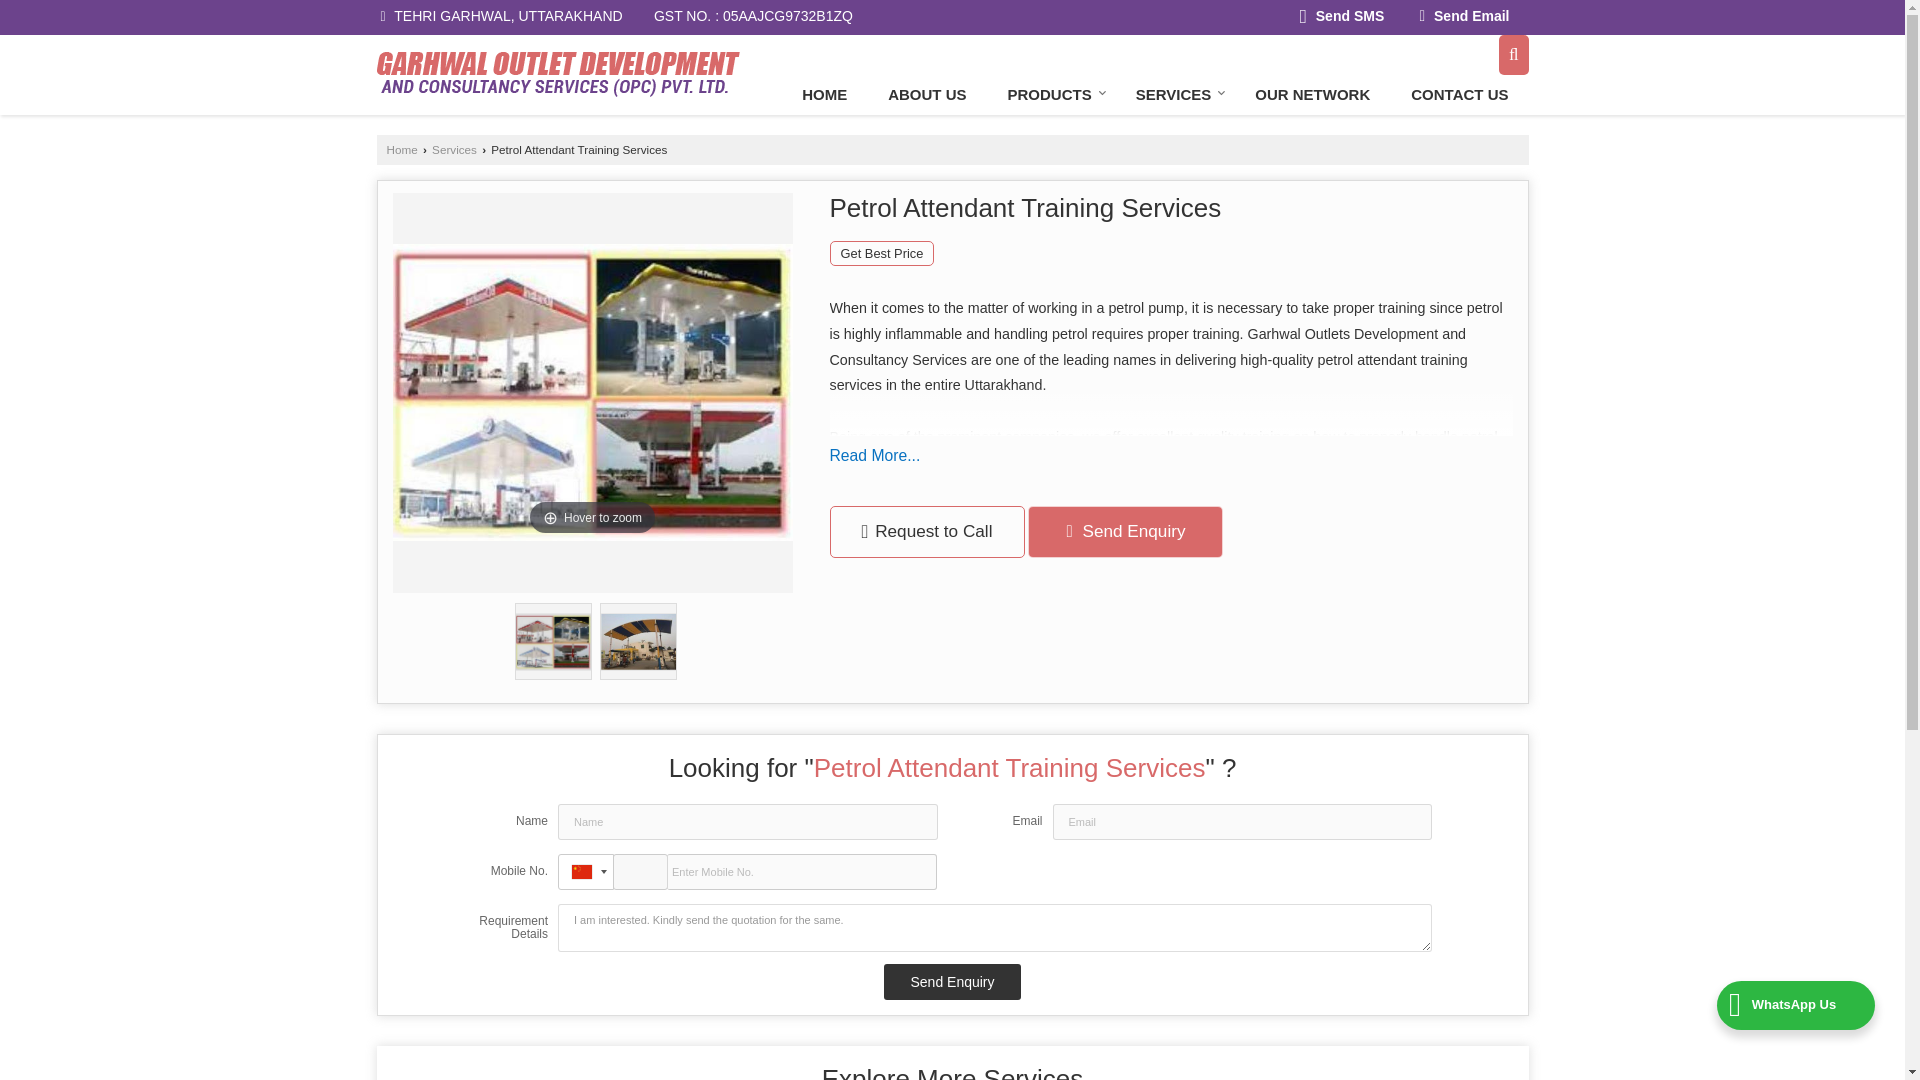  Describe the element at coordinates (926, 94) in the screenshot. I see `About Us` at that location.